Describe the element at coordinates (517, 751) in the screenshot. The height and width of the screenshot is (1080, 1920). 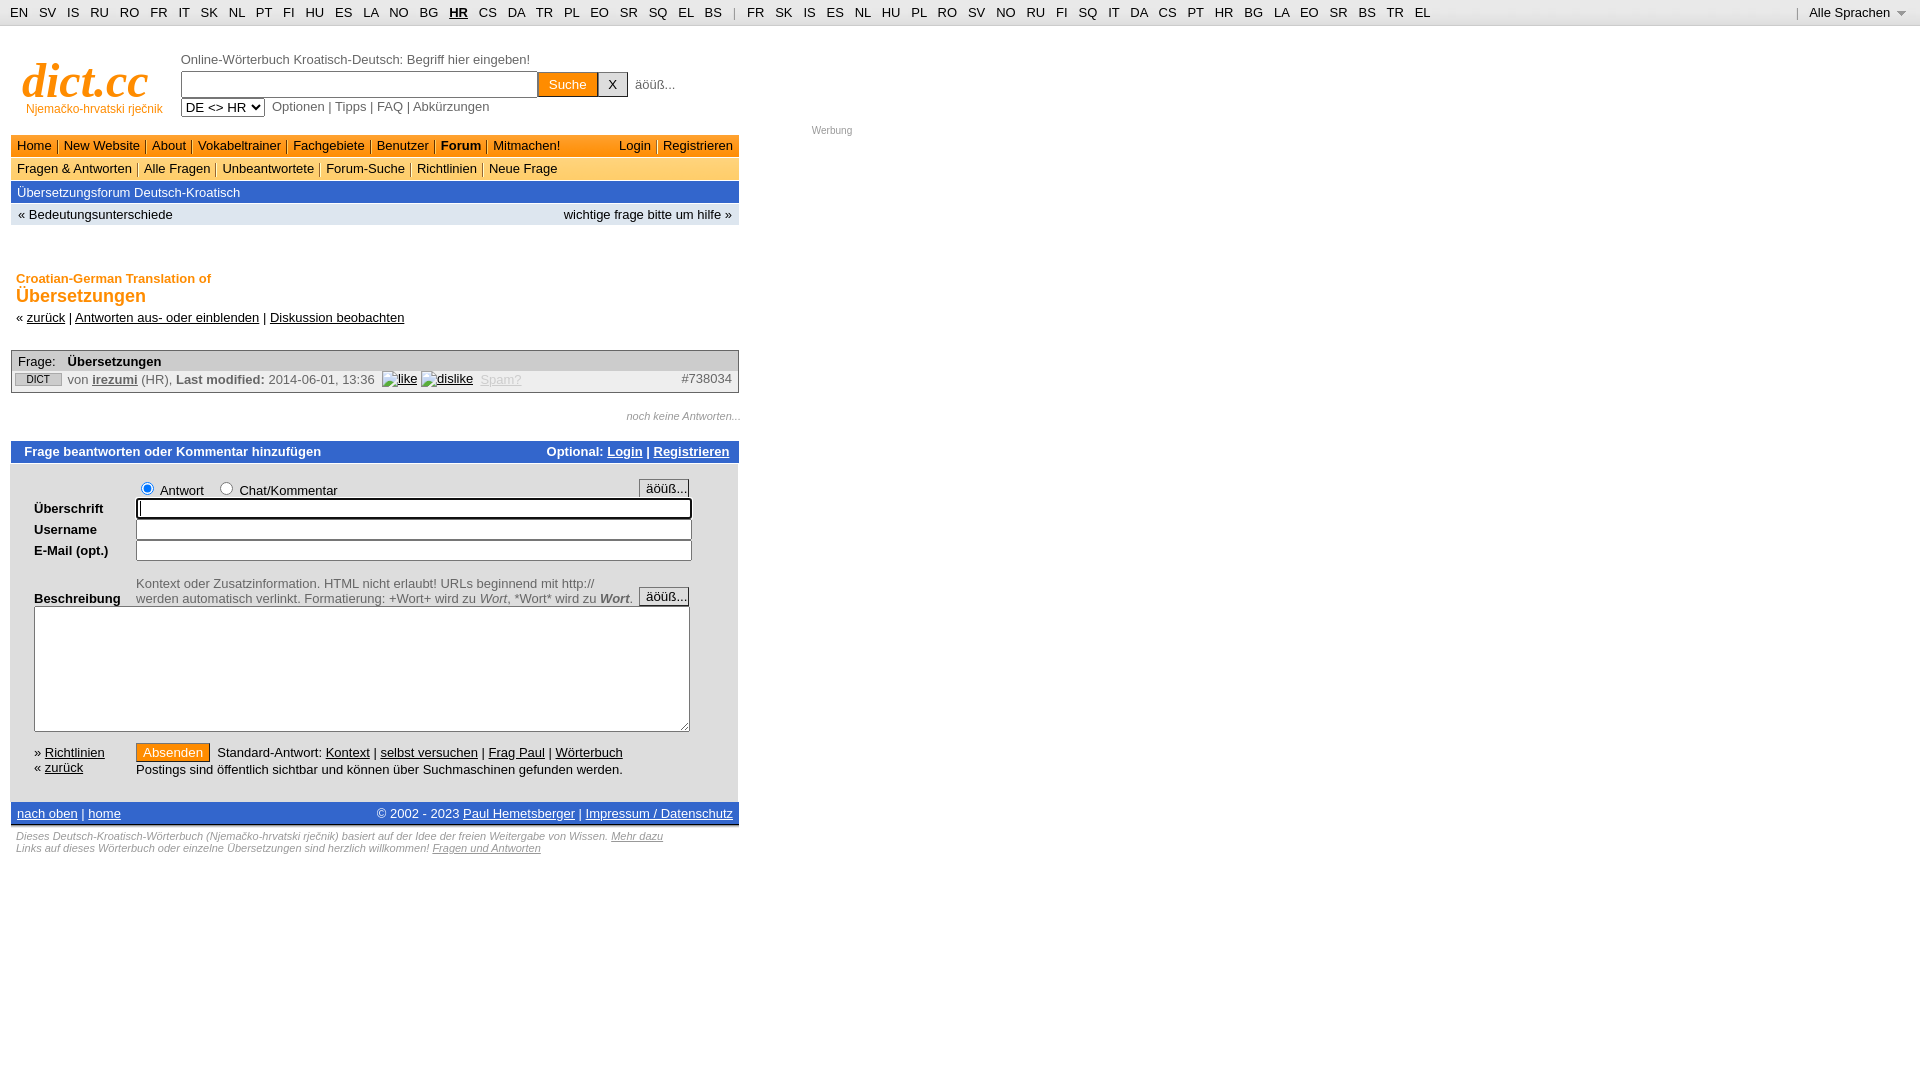
I see `Frag Paul` at that location.